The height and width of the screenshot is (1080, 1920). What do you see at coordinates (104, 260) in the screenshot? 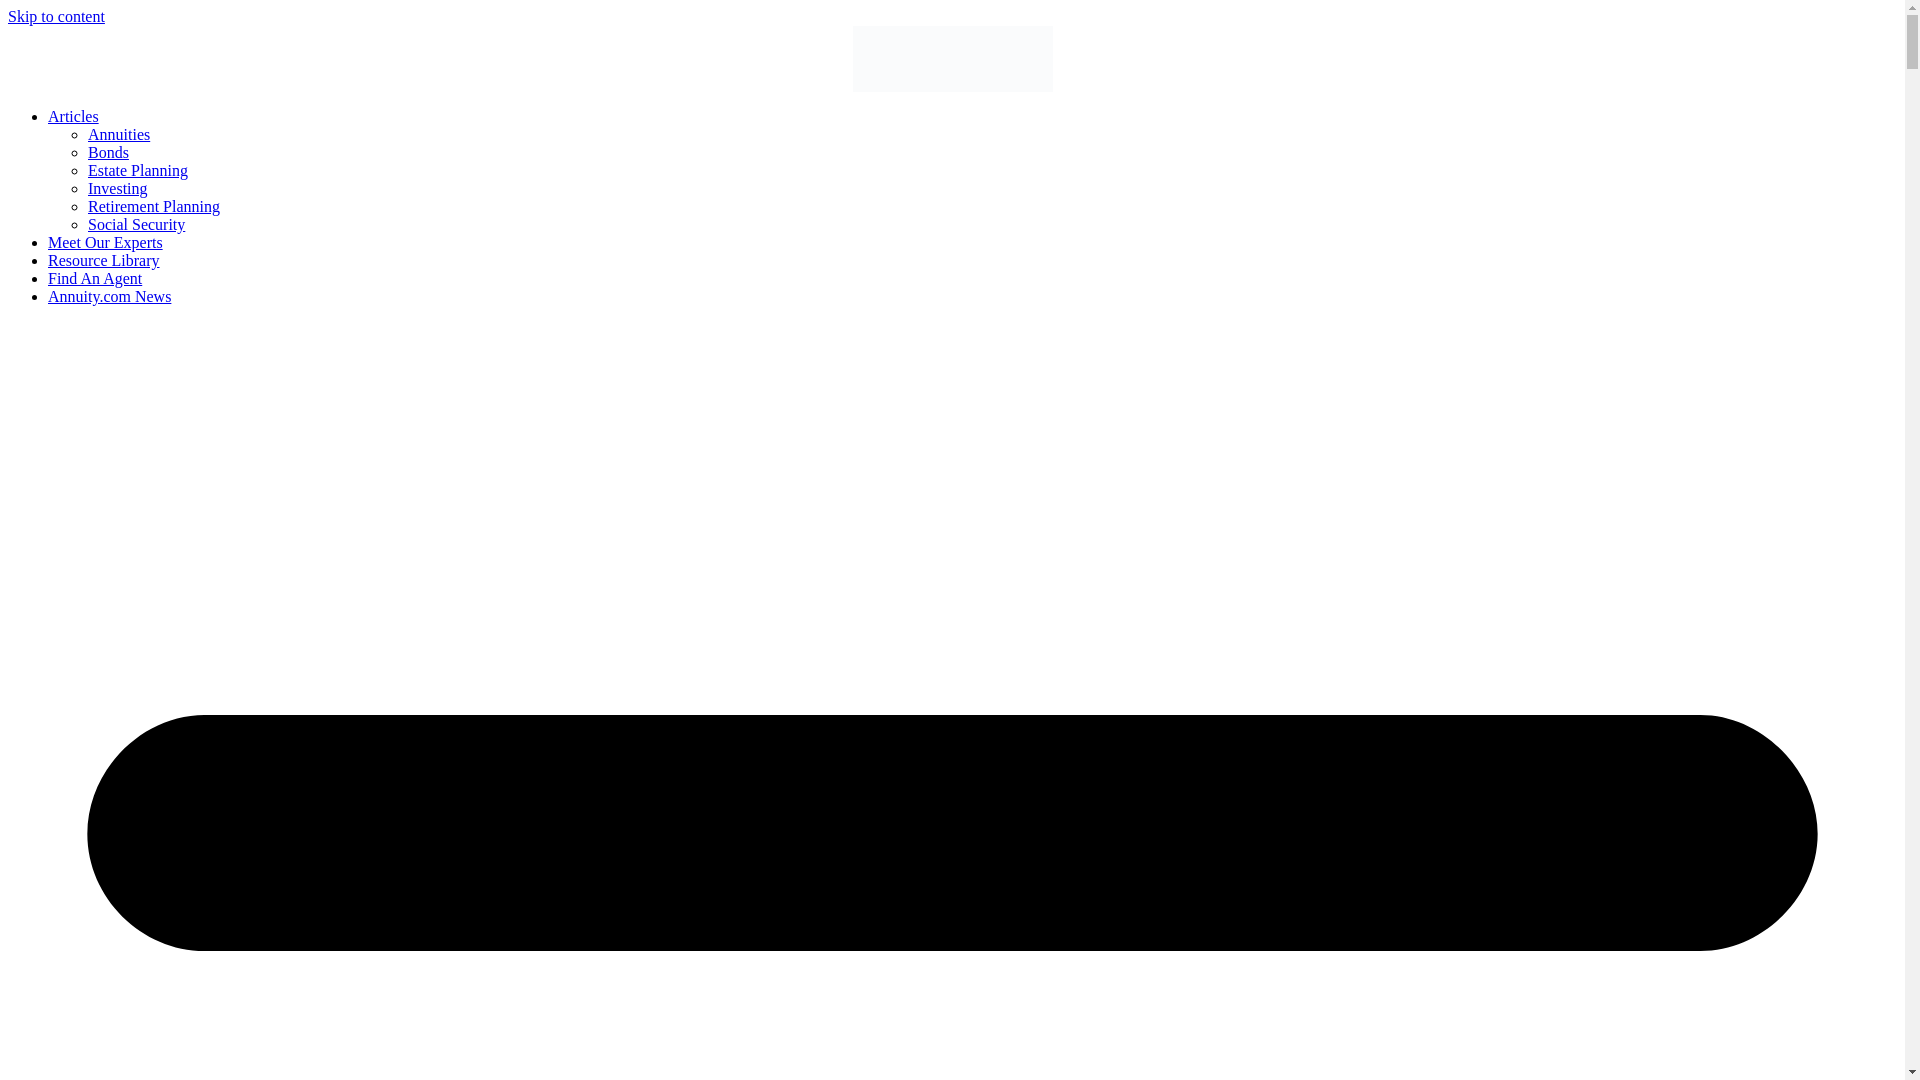
I see `Resource Library` at bounding box center [104, 260].